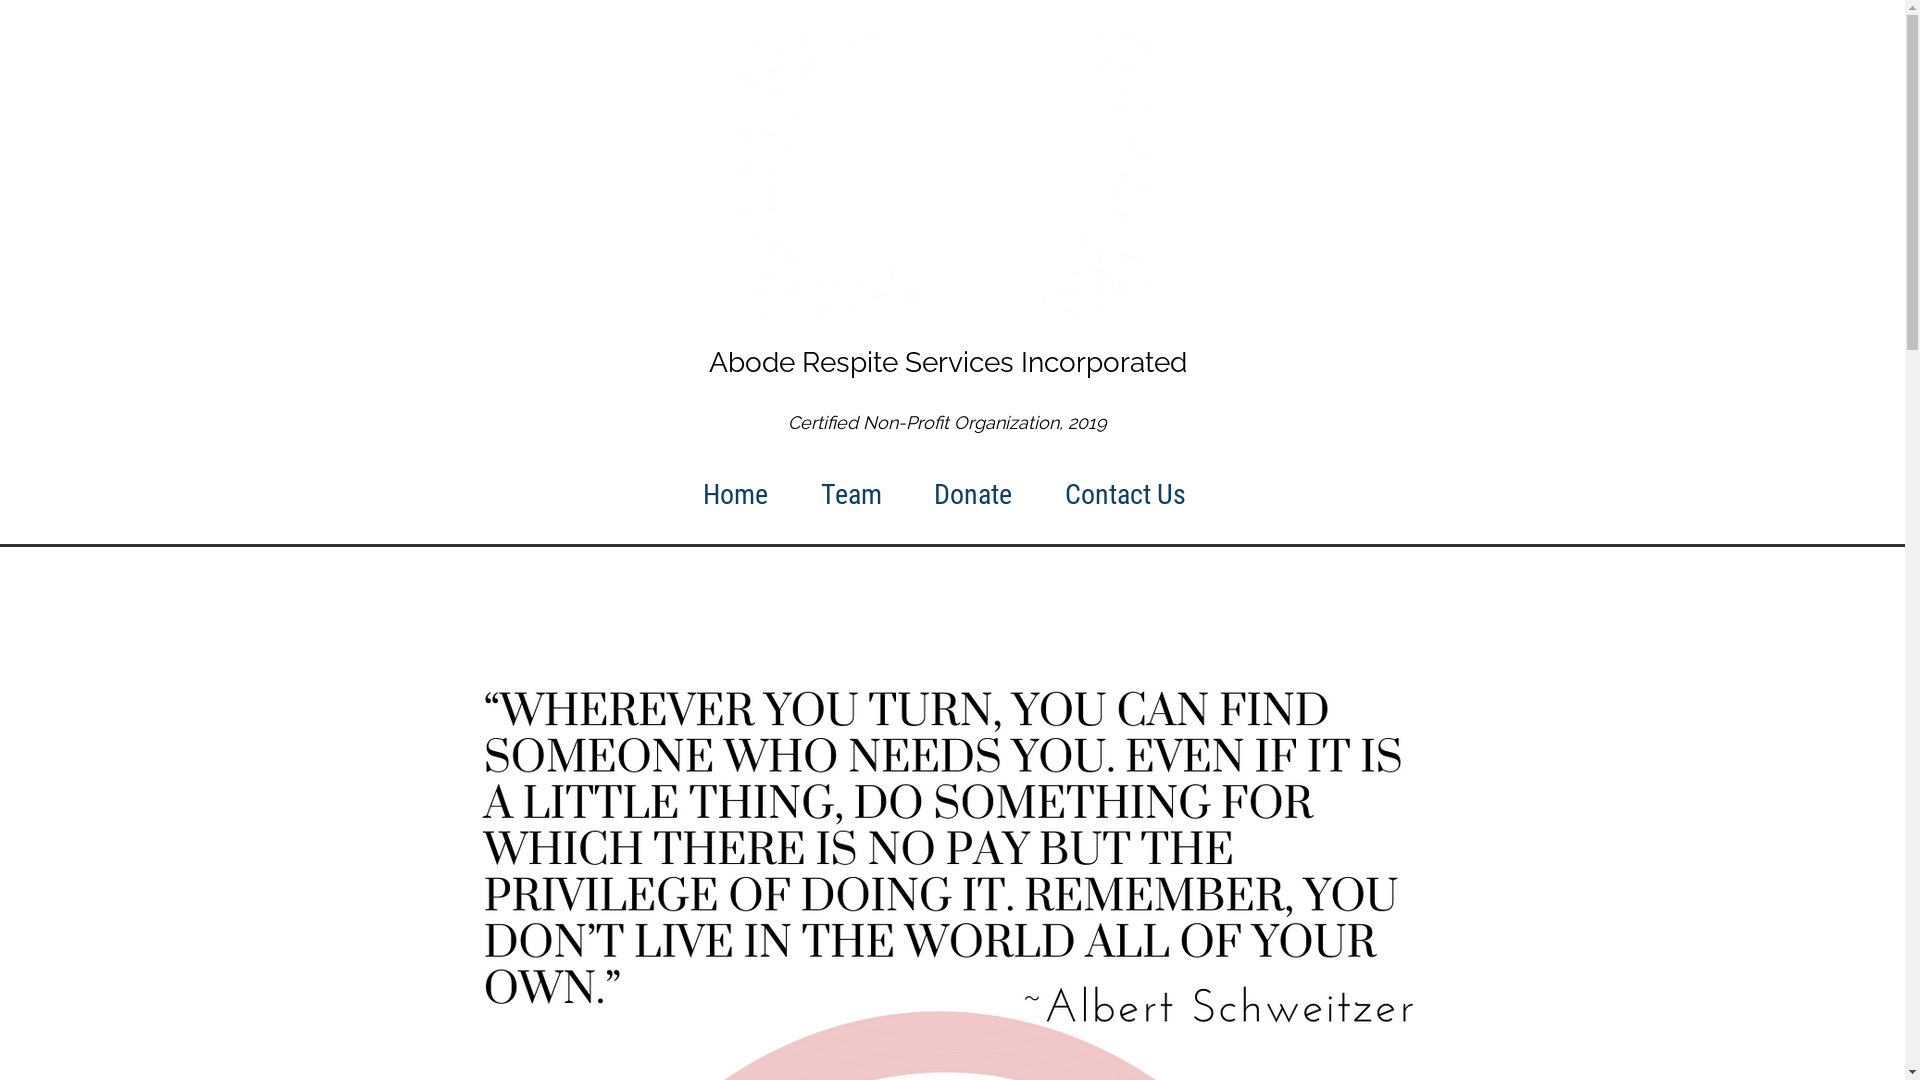 The width and height of the screenshot is (1920, 1080). I want to click on Home, so click(735, 494).